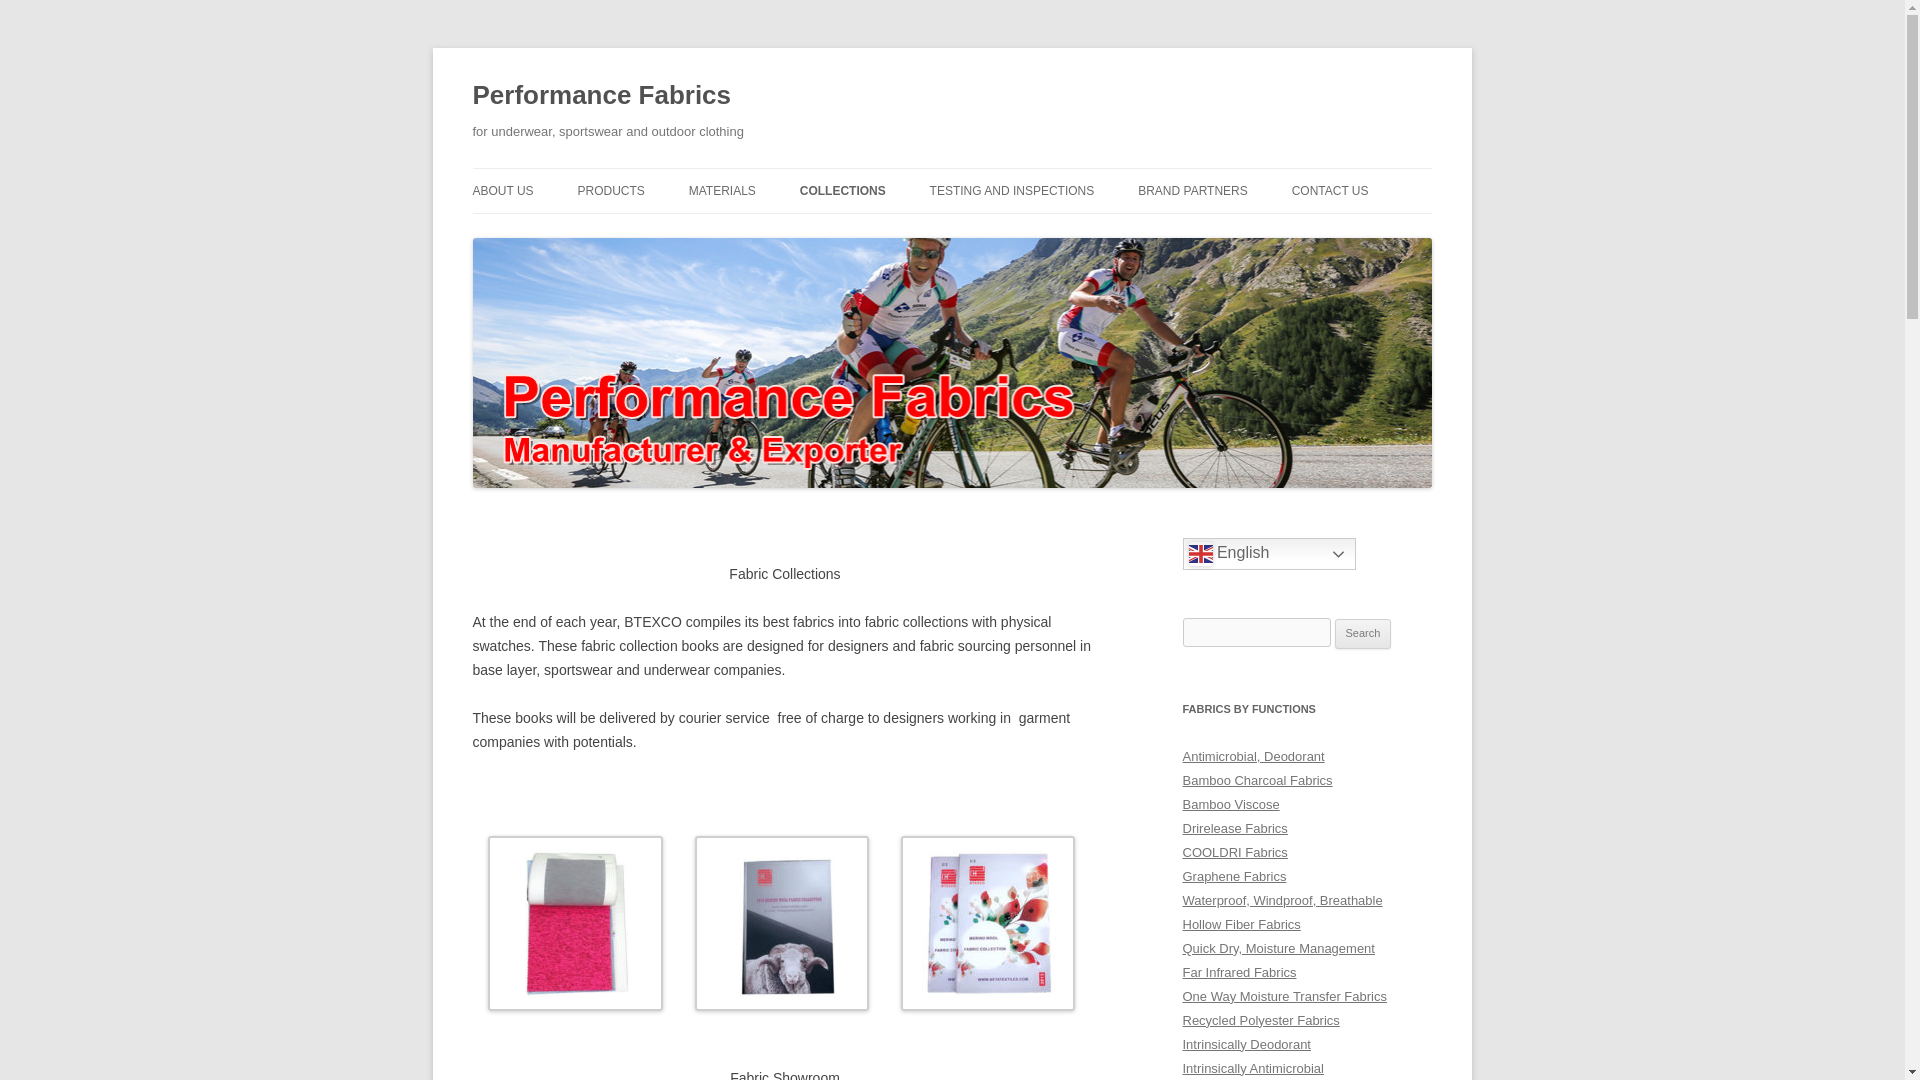 Image resolution: width=1920 pixels, height=1080 pixels. I want to click on Performance Fabrics, so click(602, 96).